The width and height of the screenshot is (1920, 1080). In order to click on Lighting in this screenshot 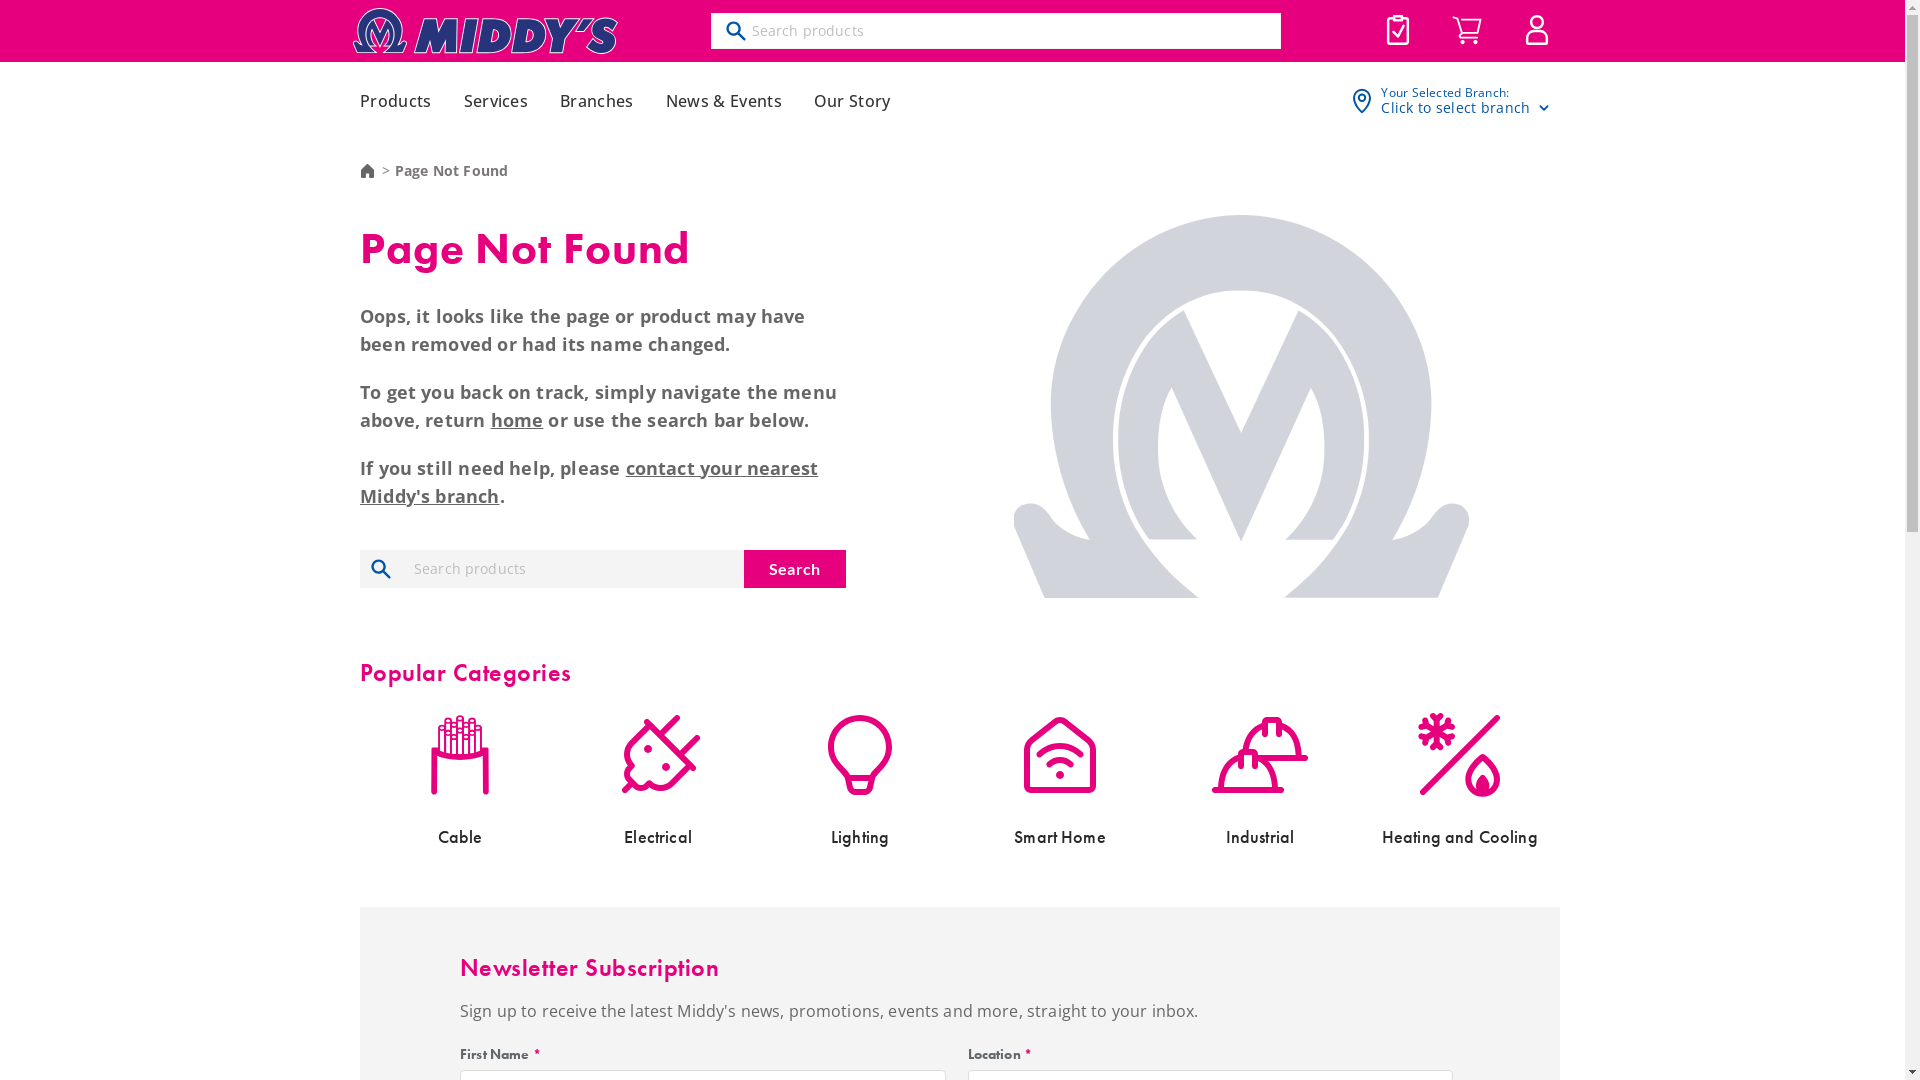, I will do `click(860, 777)`.